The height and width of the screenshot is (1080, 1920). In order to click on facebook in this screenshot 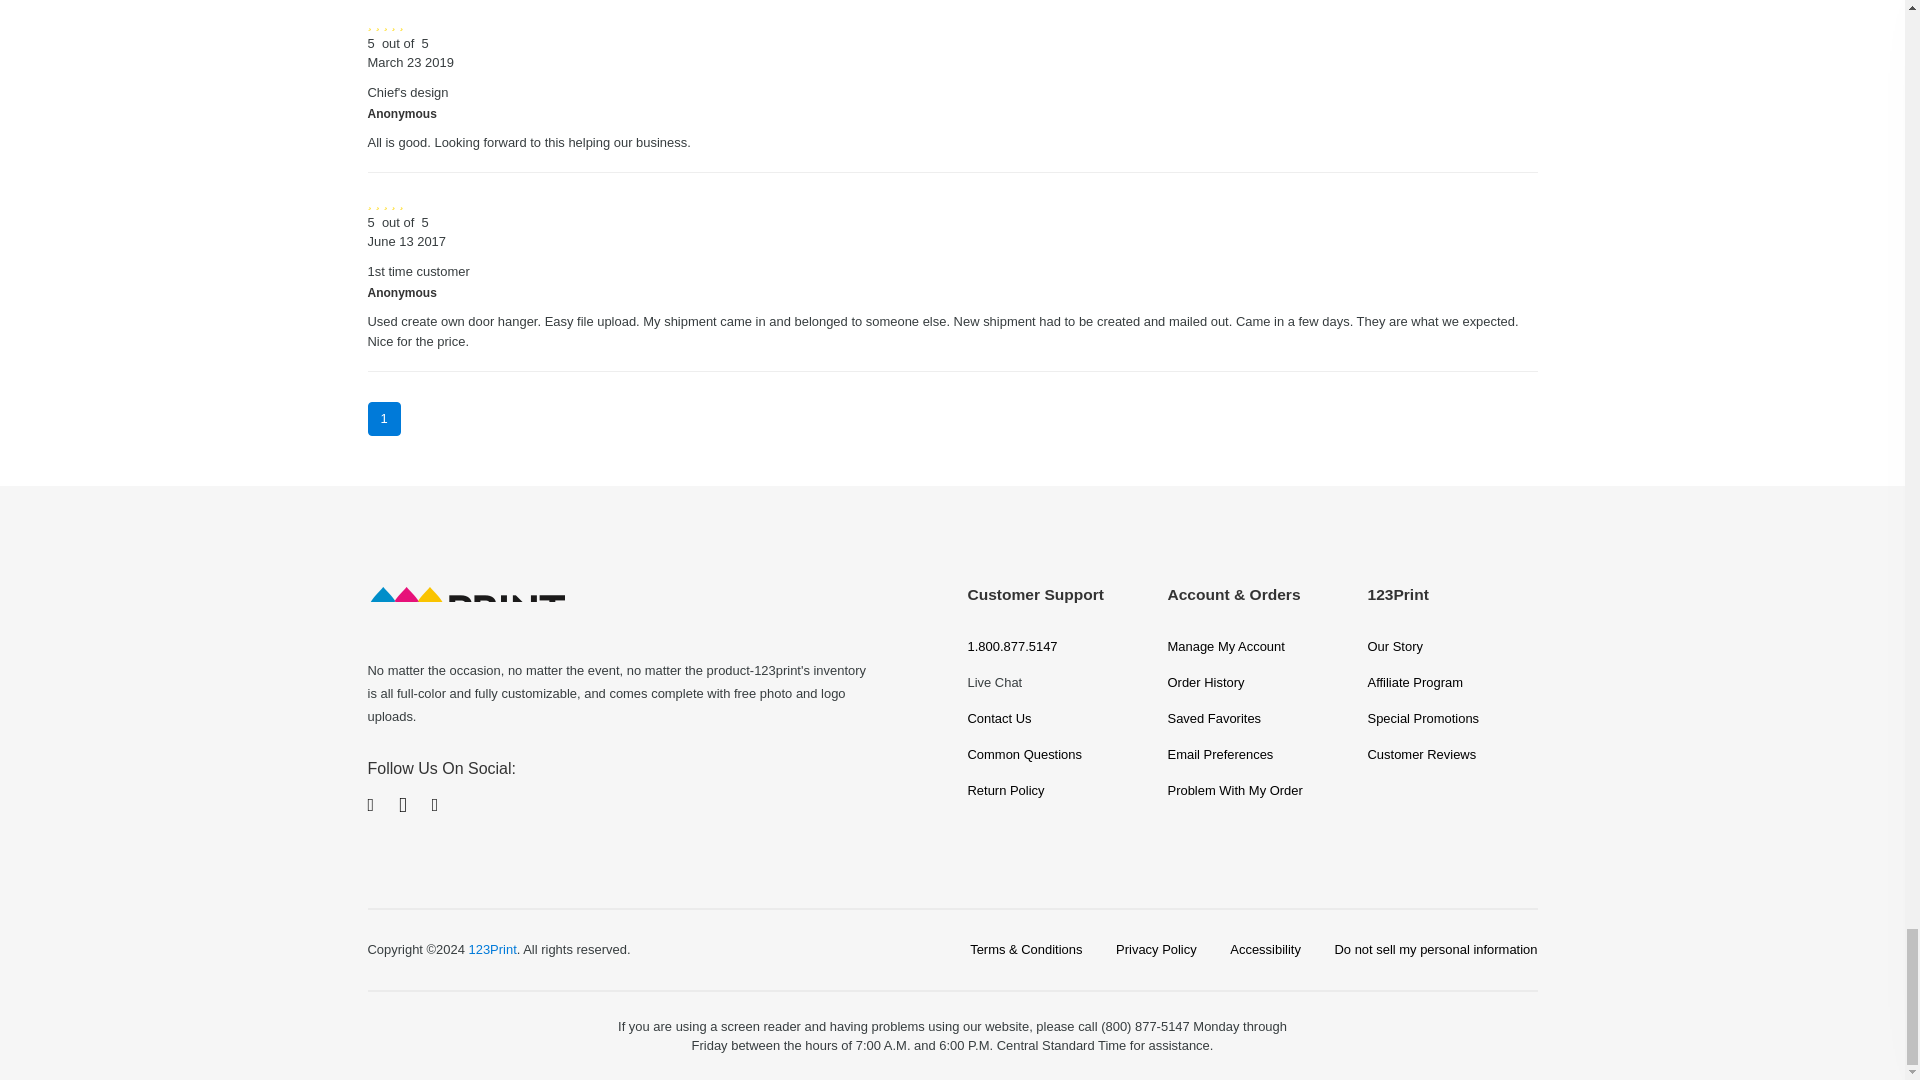, I will do `click(371, 806)`.